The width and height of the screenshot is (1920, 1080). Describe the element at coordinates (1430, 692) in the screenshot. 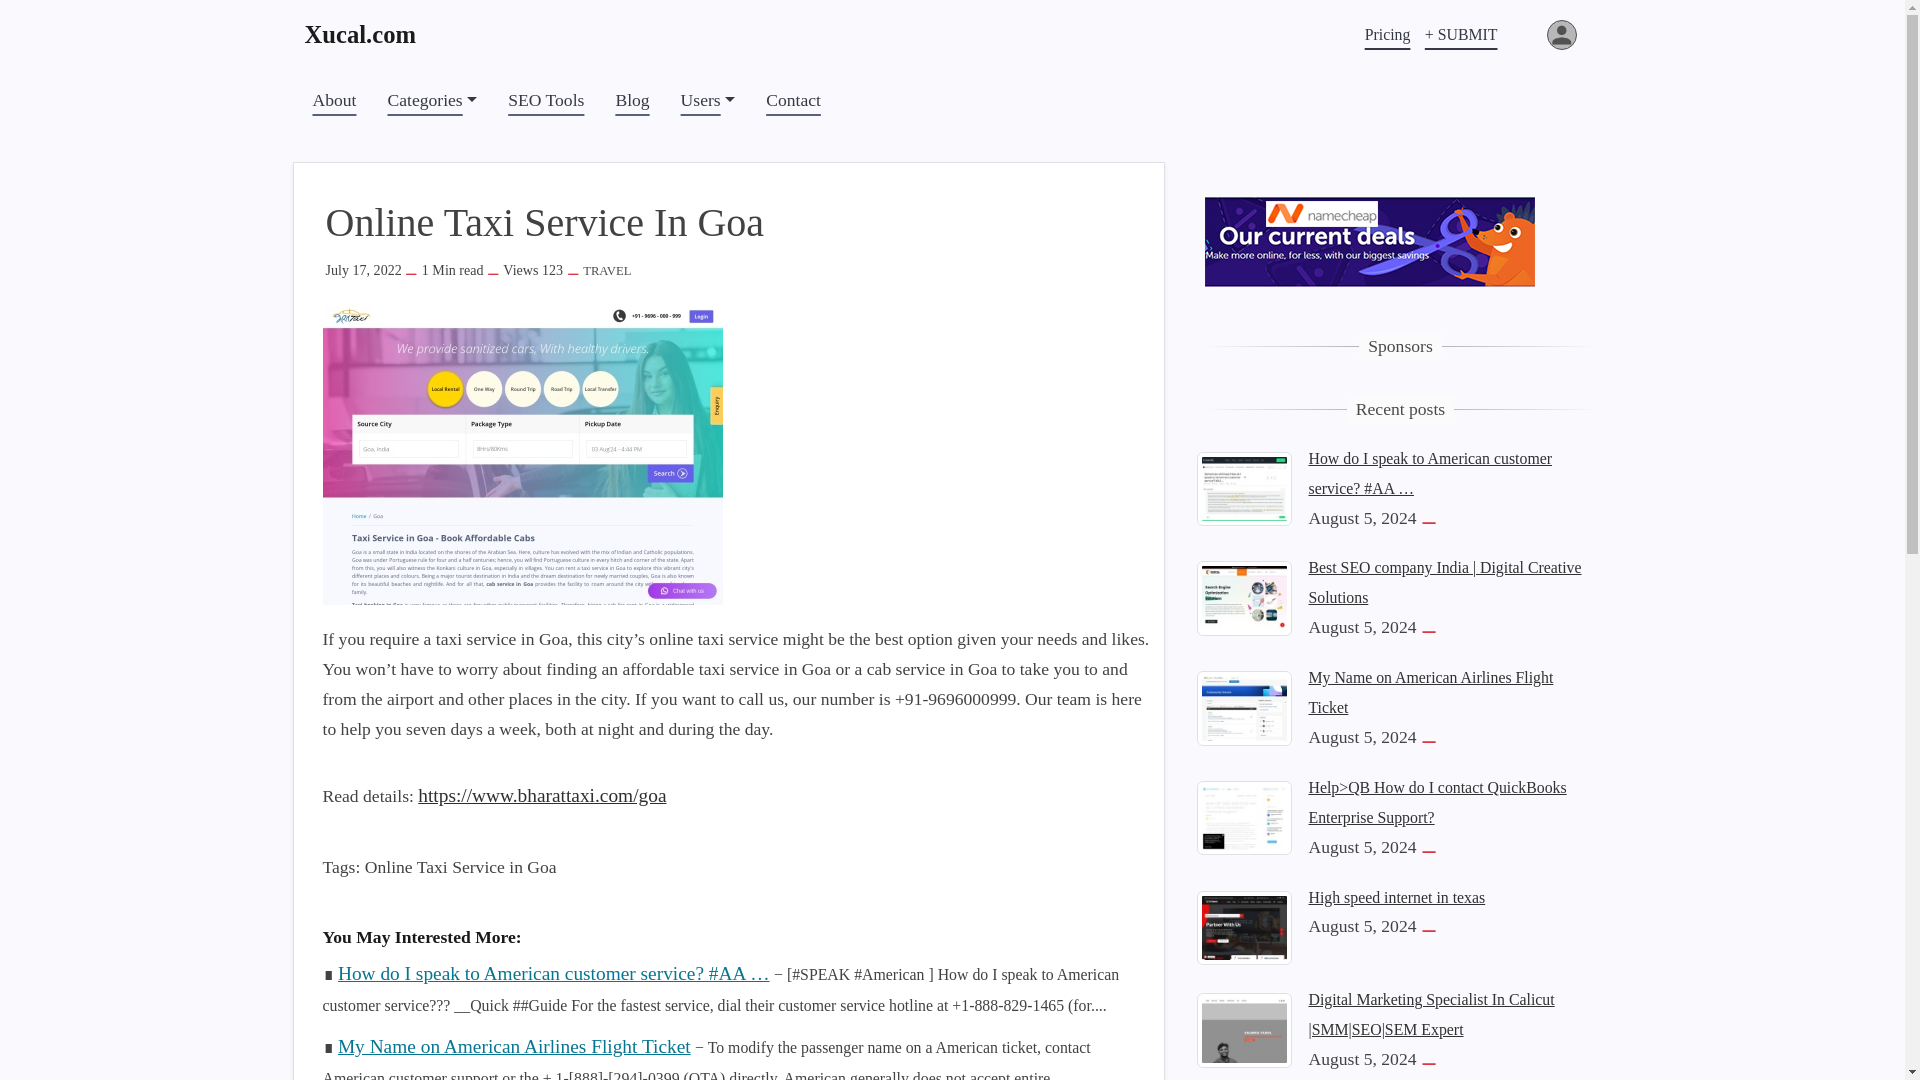

I see `My Name on American Airlines Flight Ticket` at that location.